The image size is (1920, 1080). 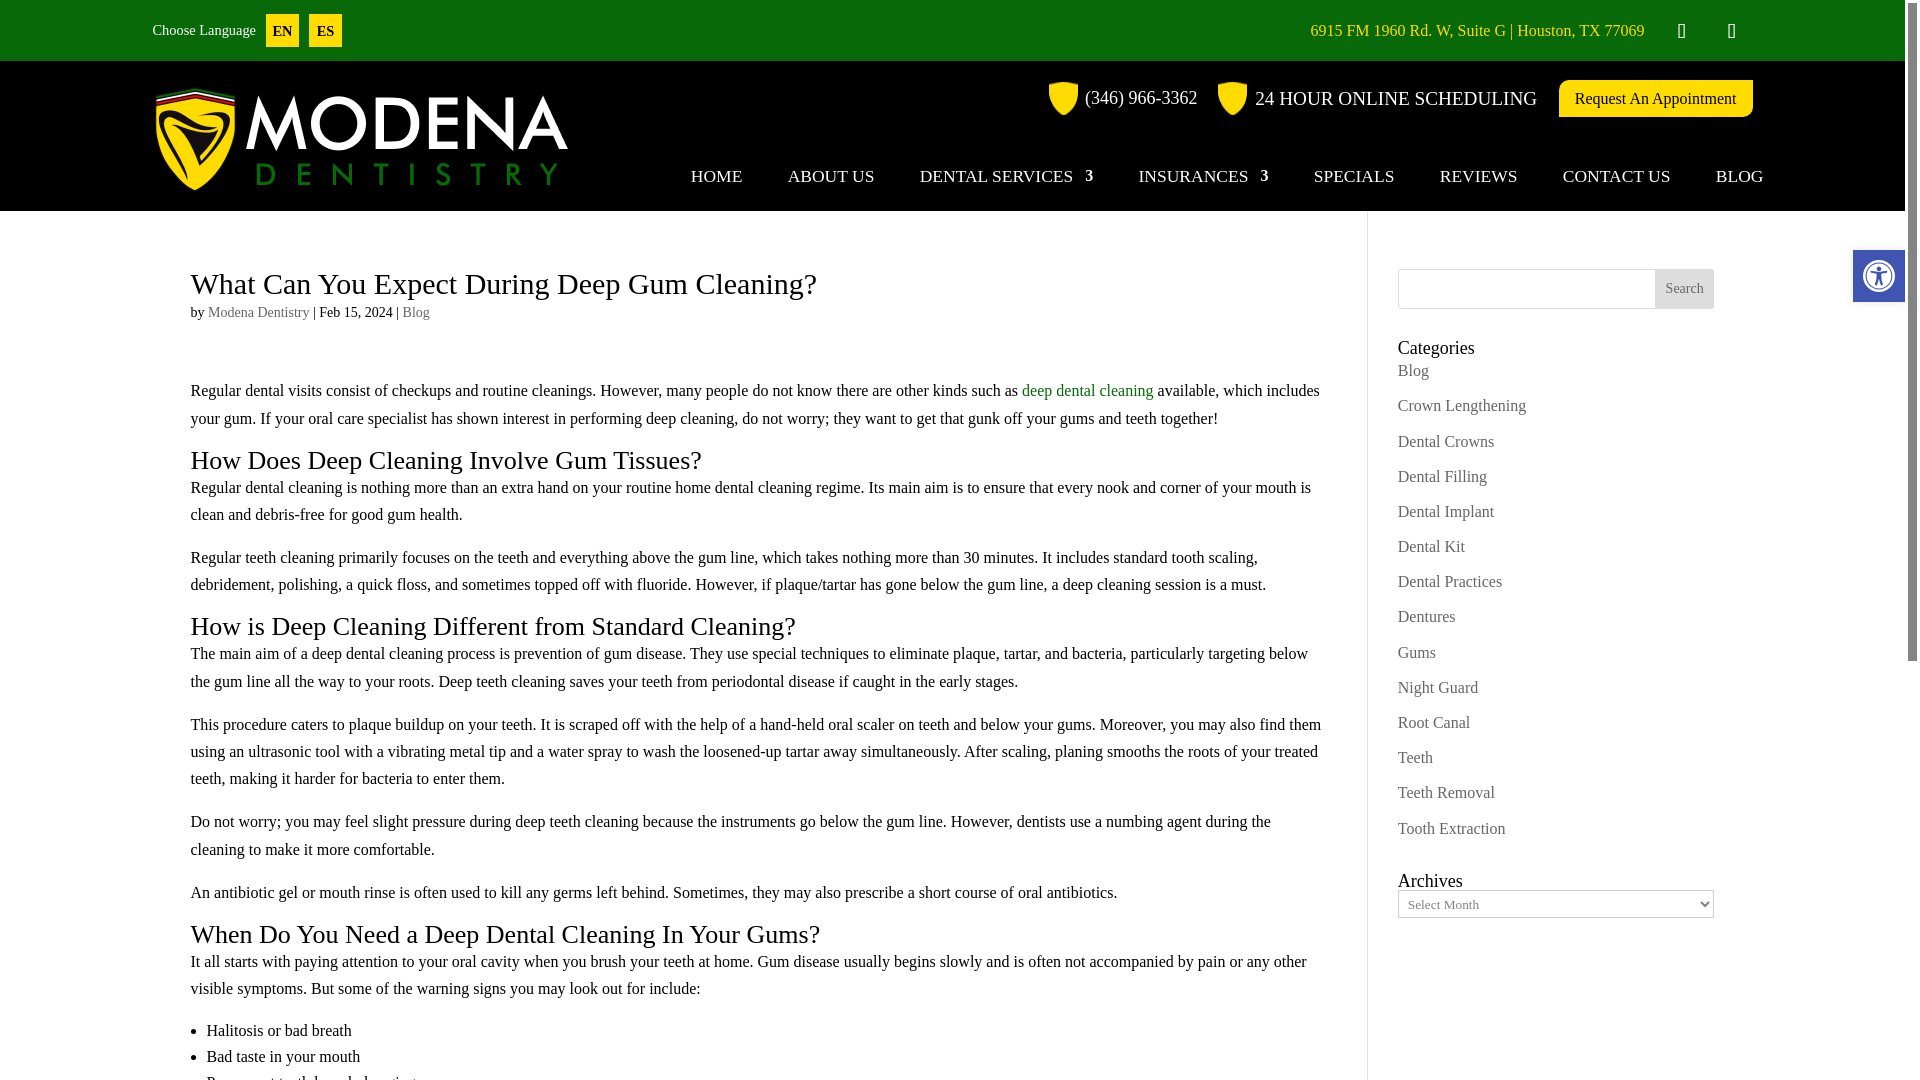 What do you see at coordinates (1412, 370) in the screenshot?
I see `Blog` at bounding box center [1412, 370].